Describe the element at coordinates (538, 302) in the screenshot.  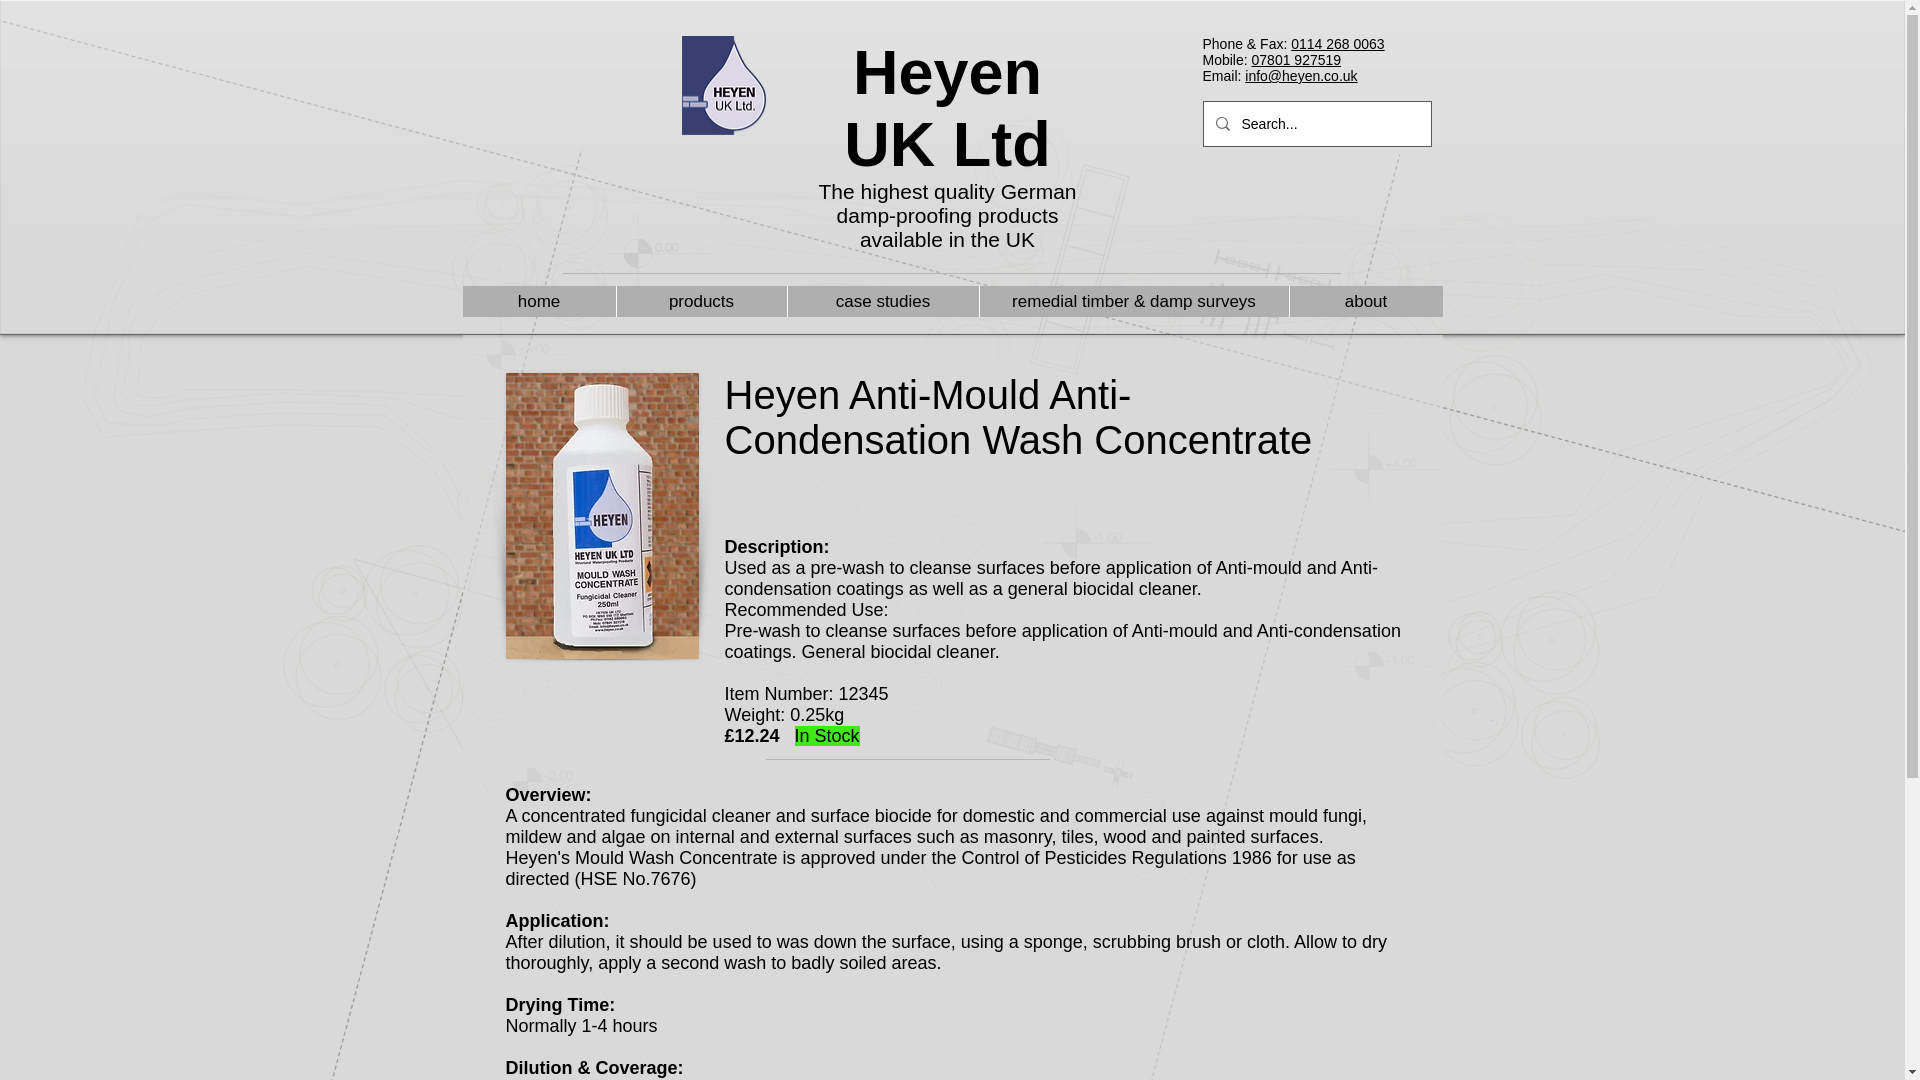
I see `home` at that location.